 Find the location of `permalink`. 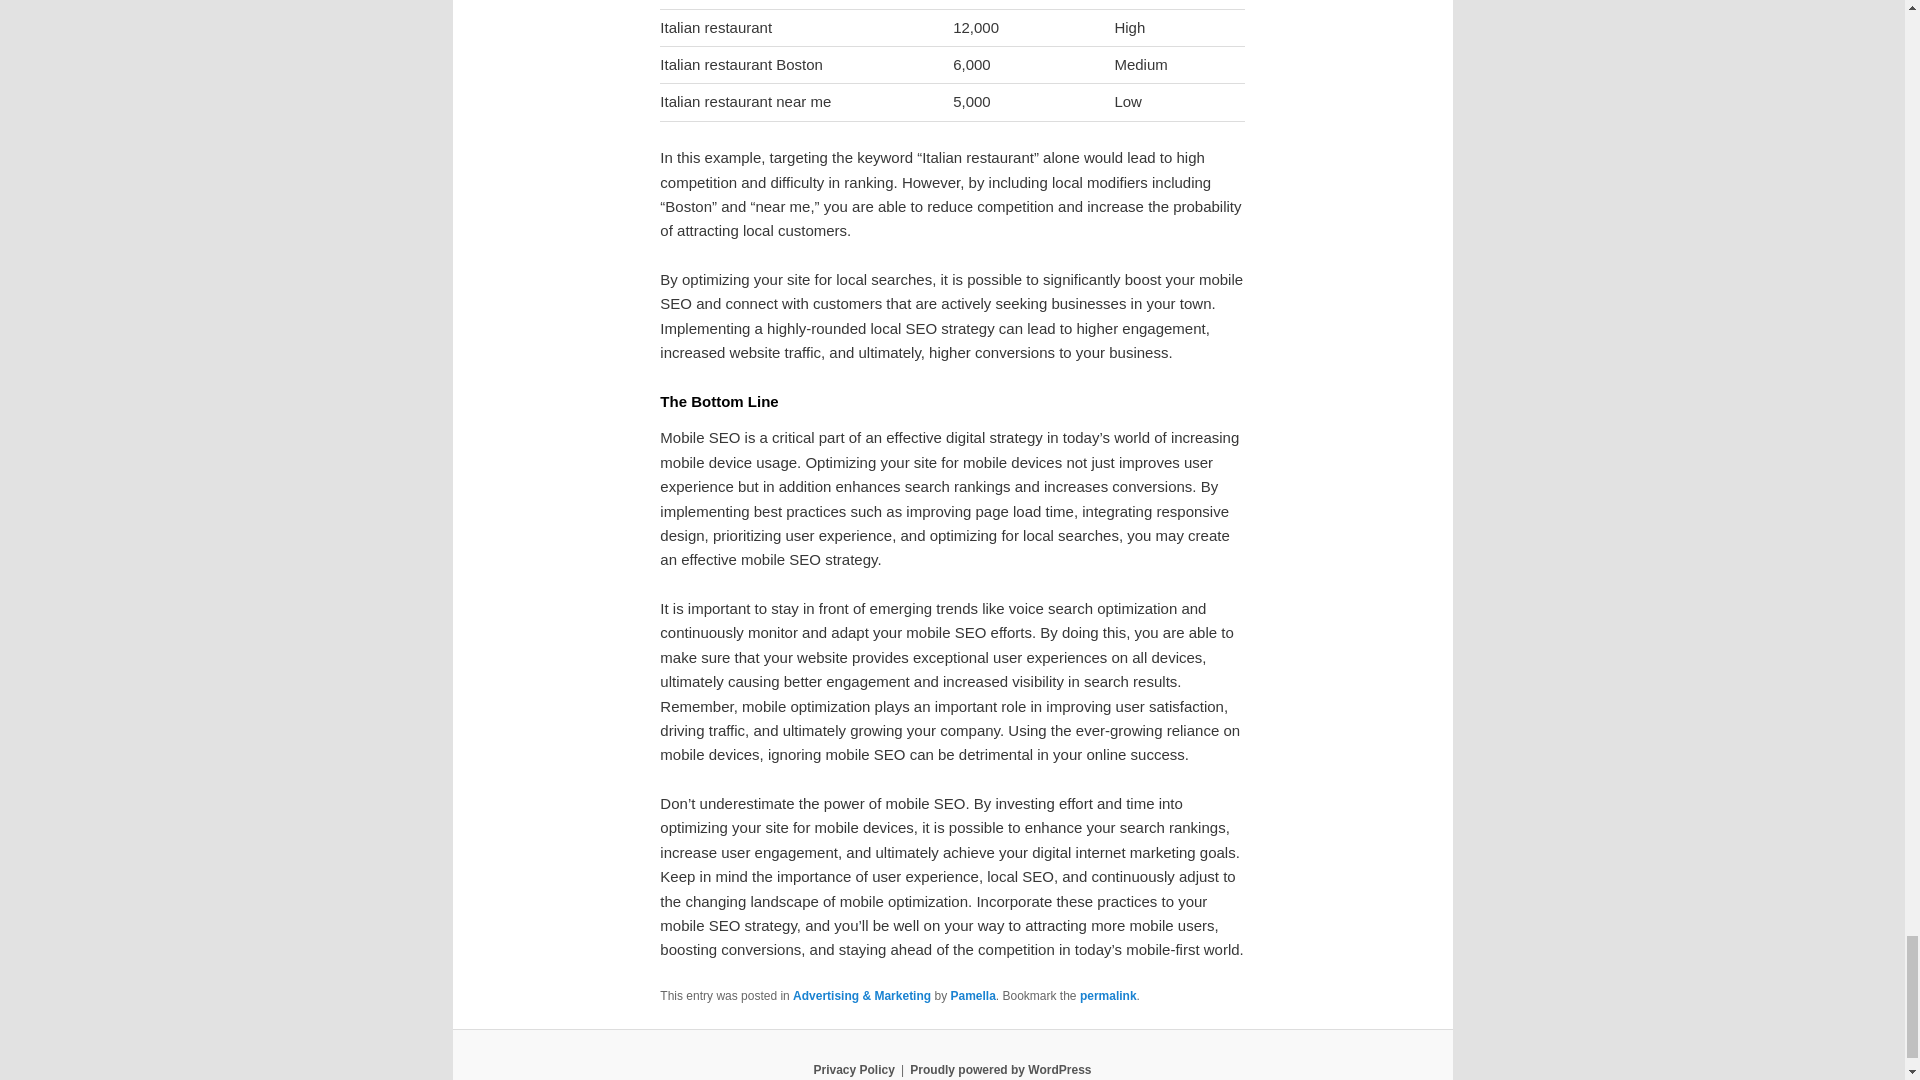

permalink is located at coordinates (1108, 996).